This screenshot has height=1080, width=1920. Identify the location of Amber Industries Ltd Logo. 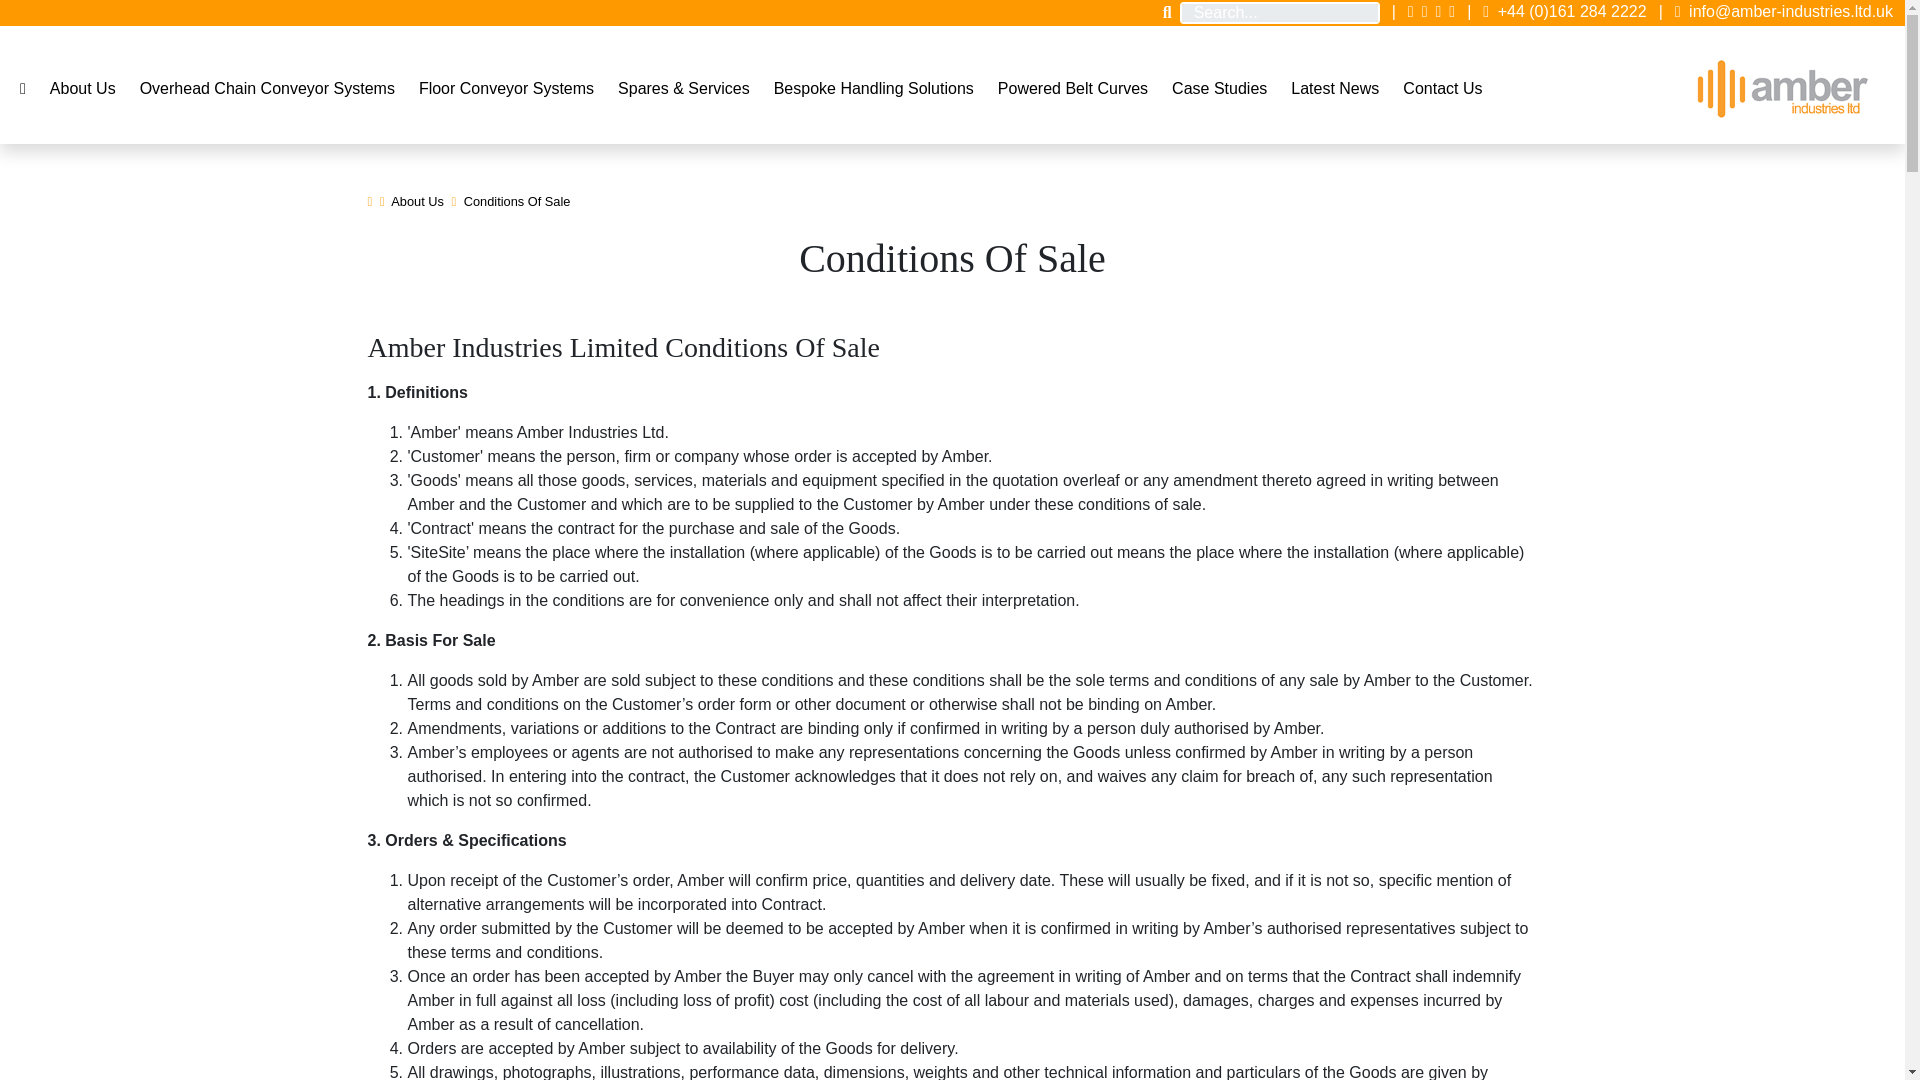
(1781, 88).